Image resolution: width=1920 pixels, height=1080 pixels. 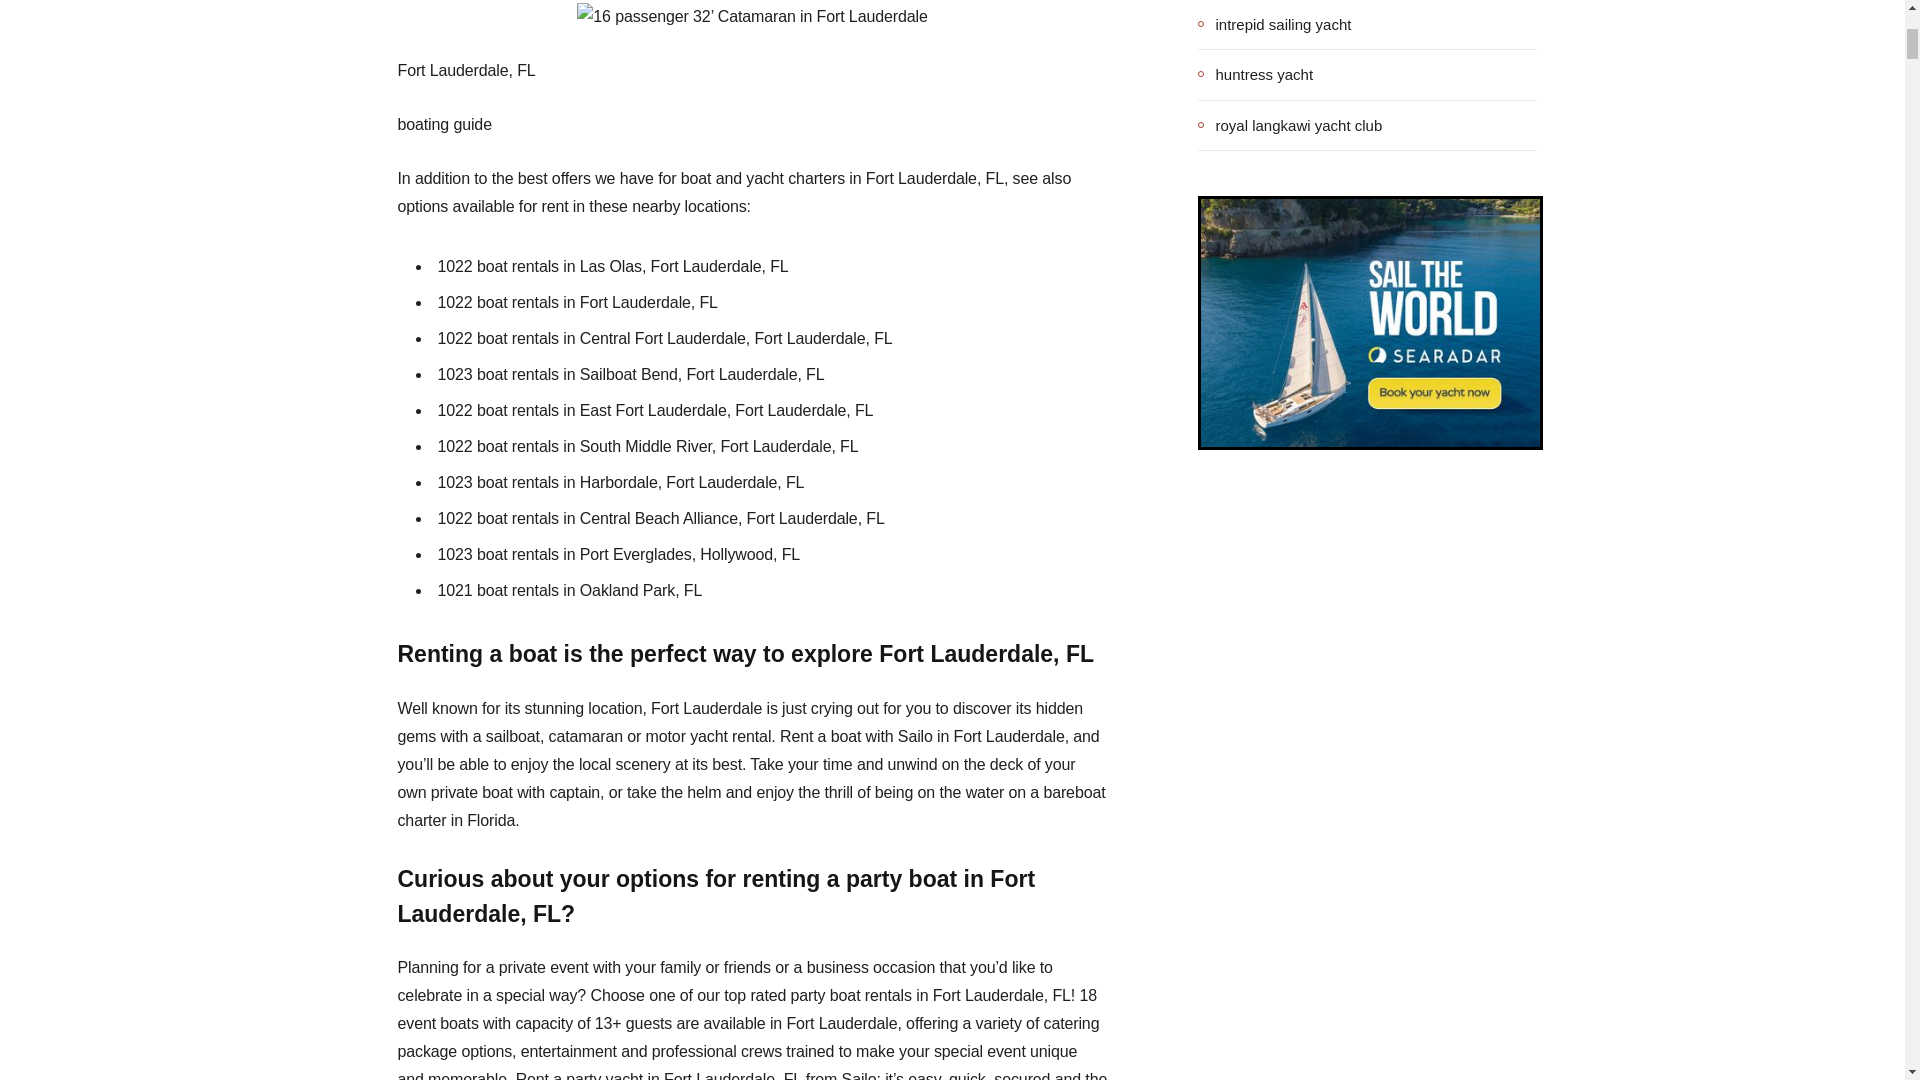 I want to click on intrepid sailing yacht, so click(x=1274, y=24).